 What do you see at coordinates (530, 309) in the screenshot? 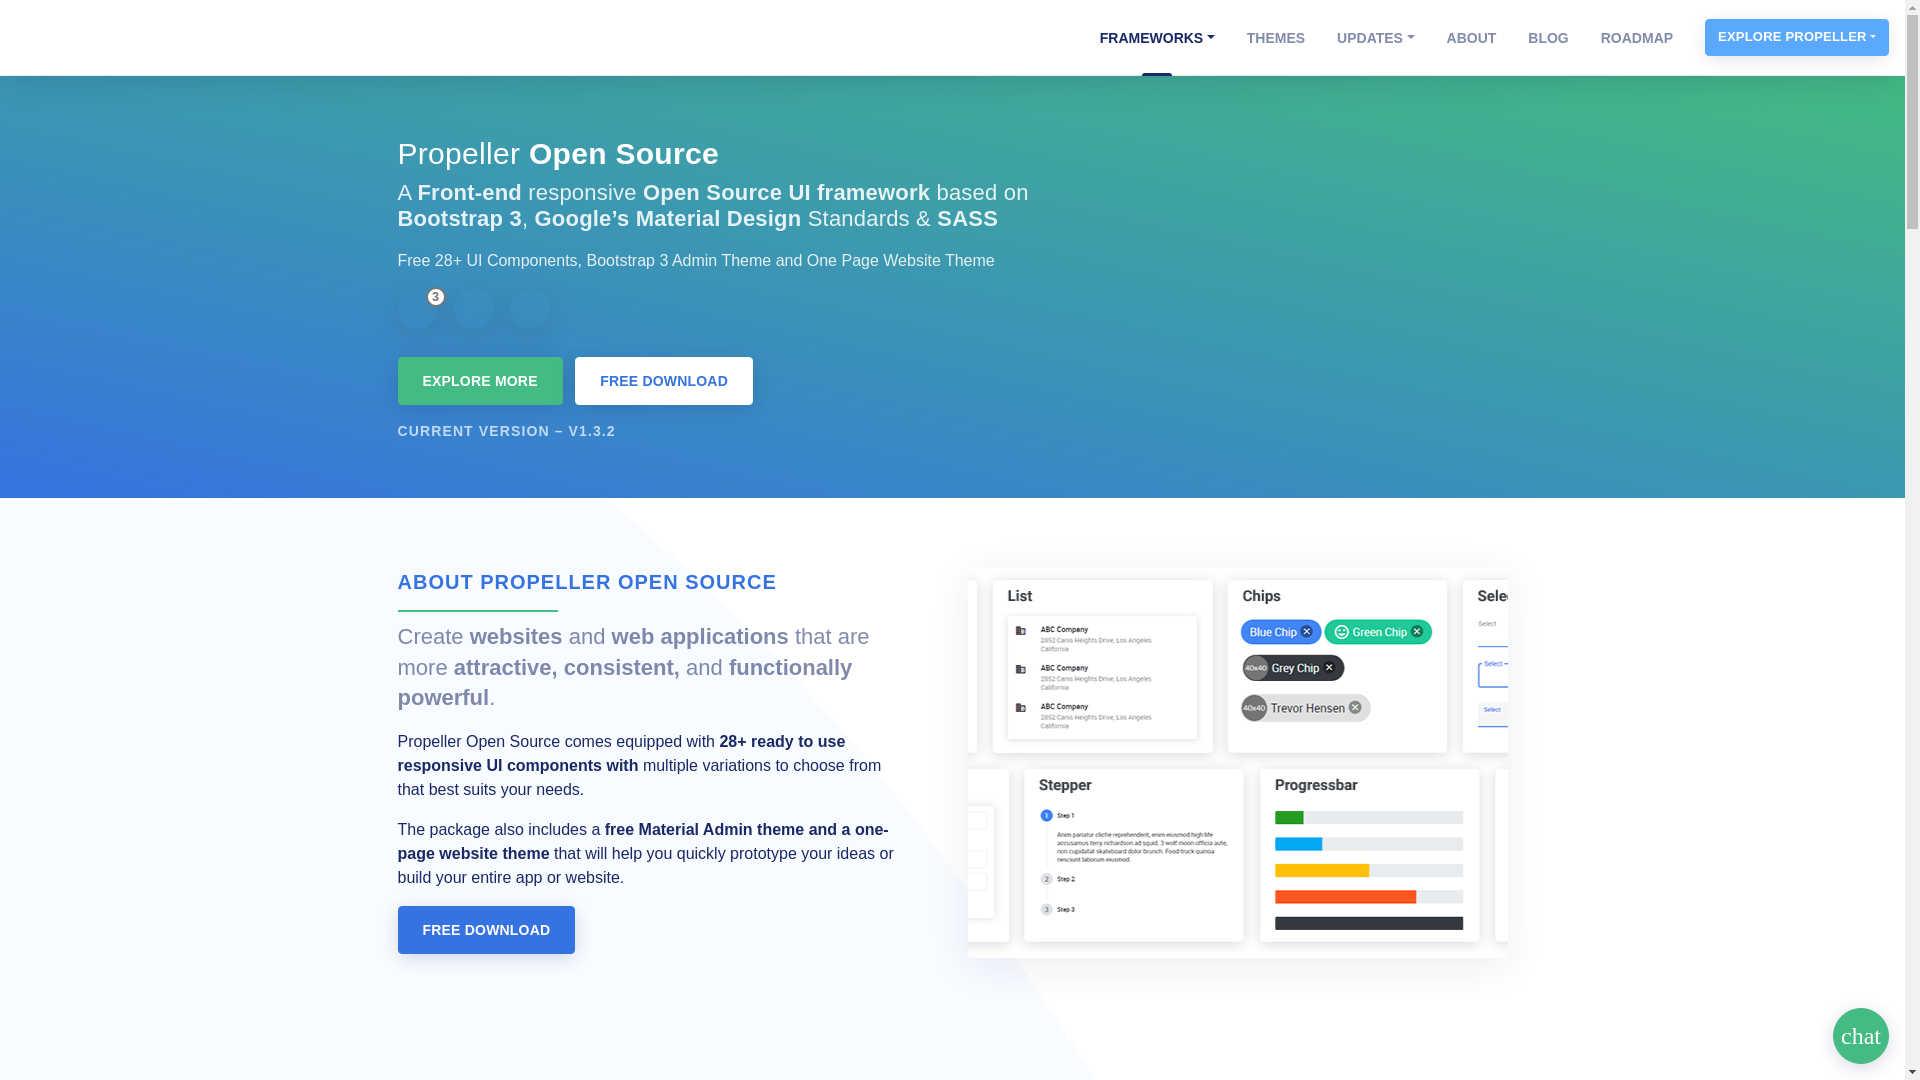
I see `SCSS` at bounding box center [530, 309].